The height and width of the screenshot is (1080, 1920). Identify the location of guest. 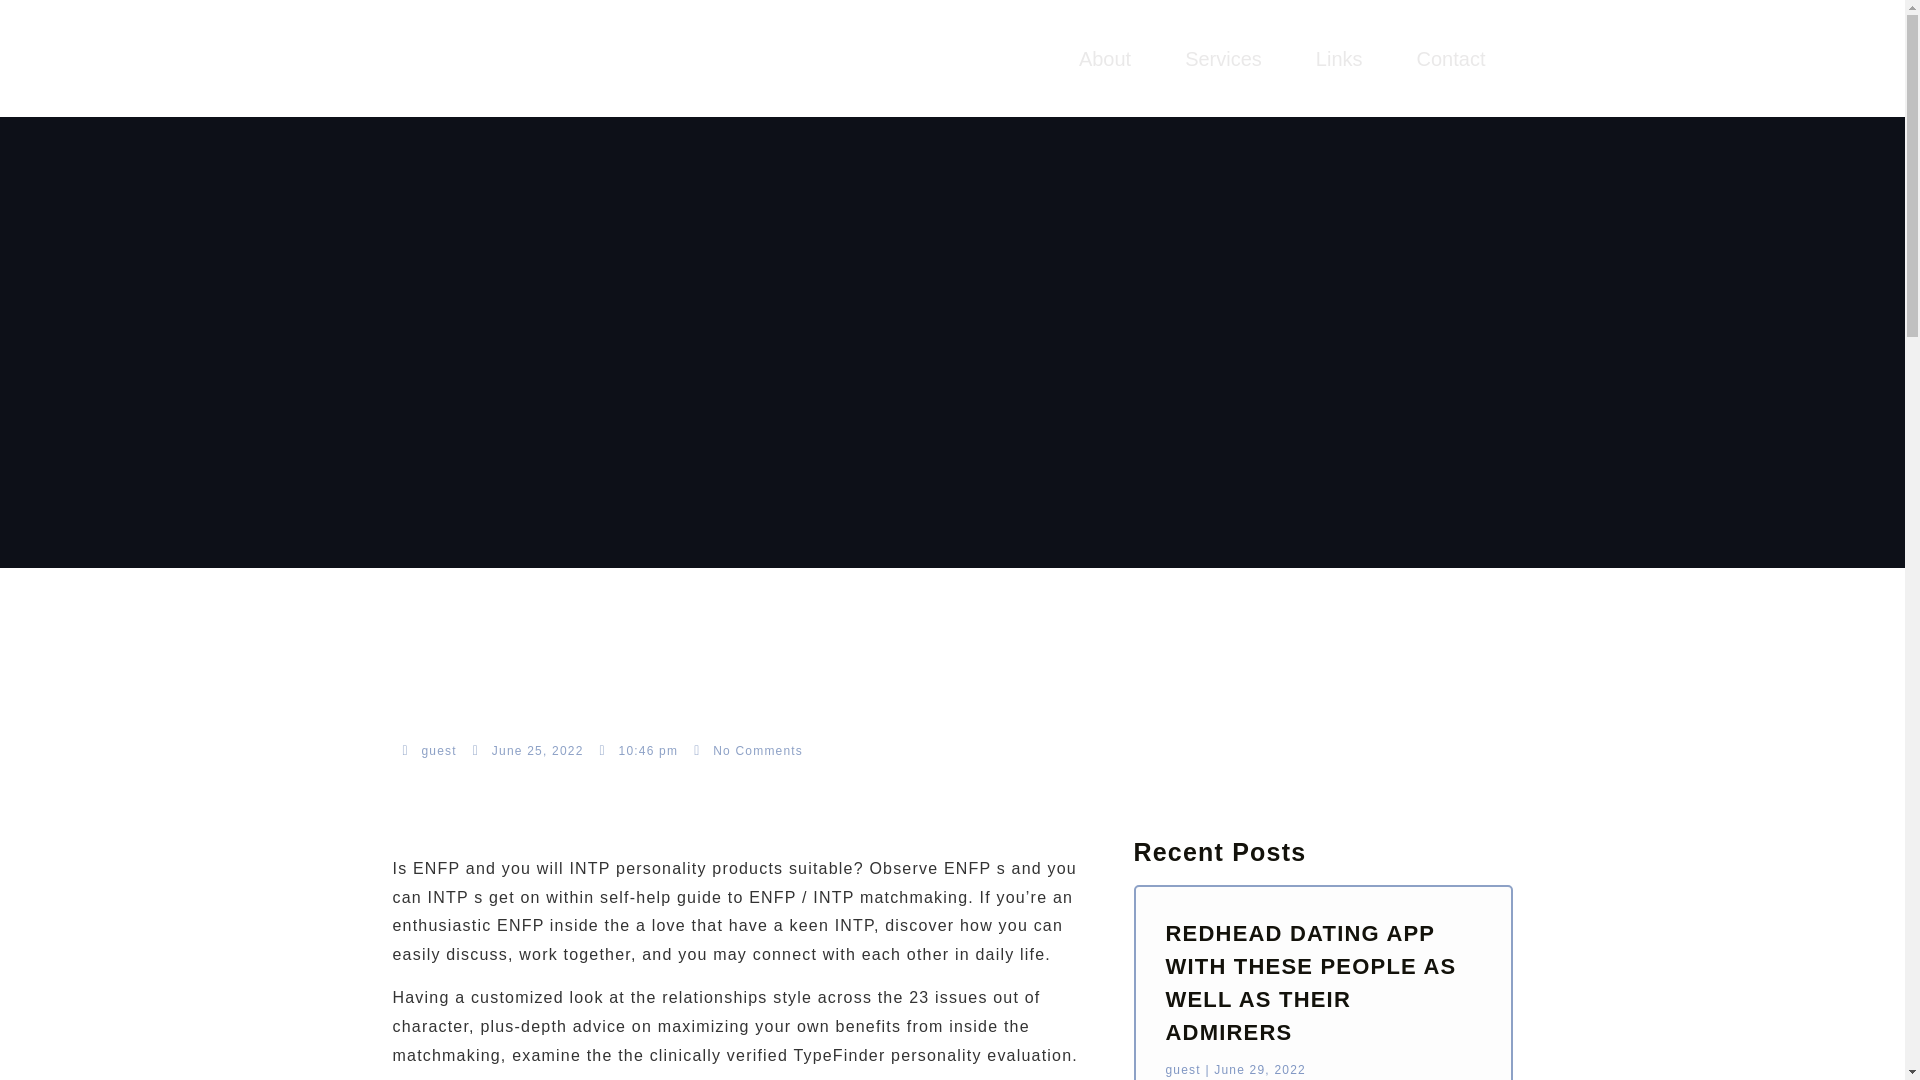
(428, 750).